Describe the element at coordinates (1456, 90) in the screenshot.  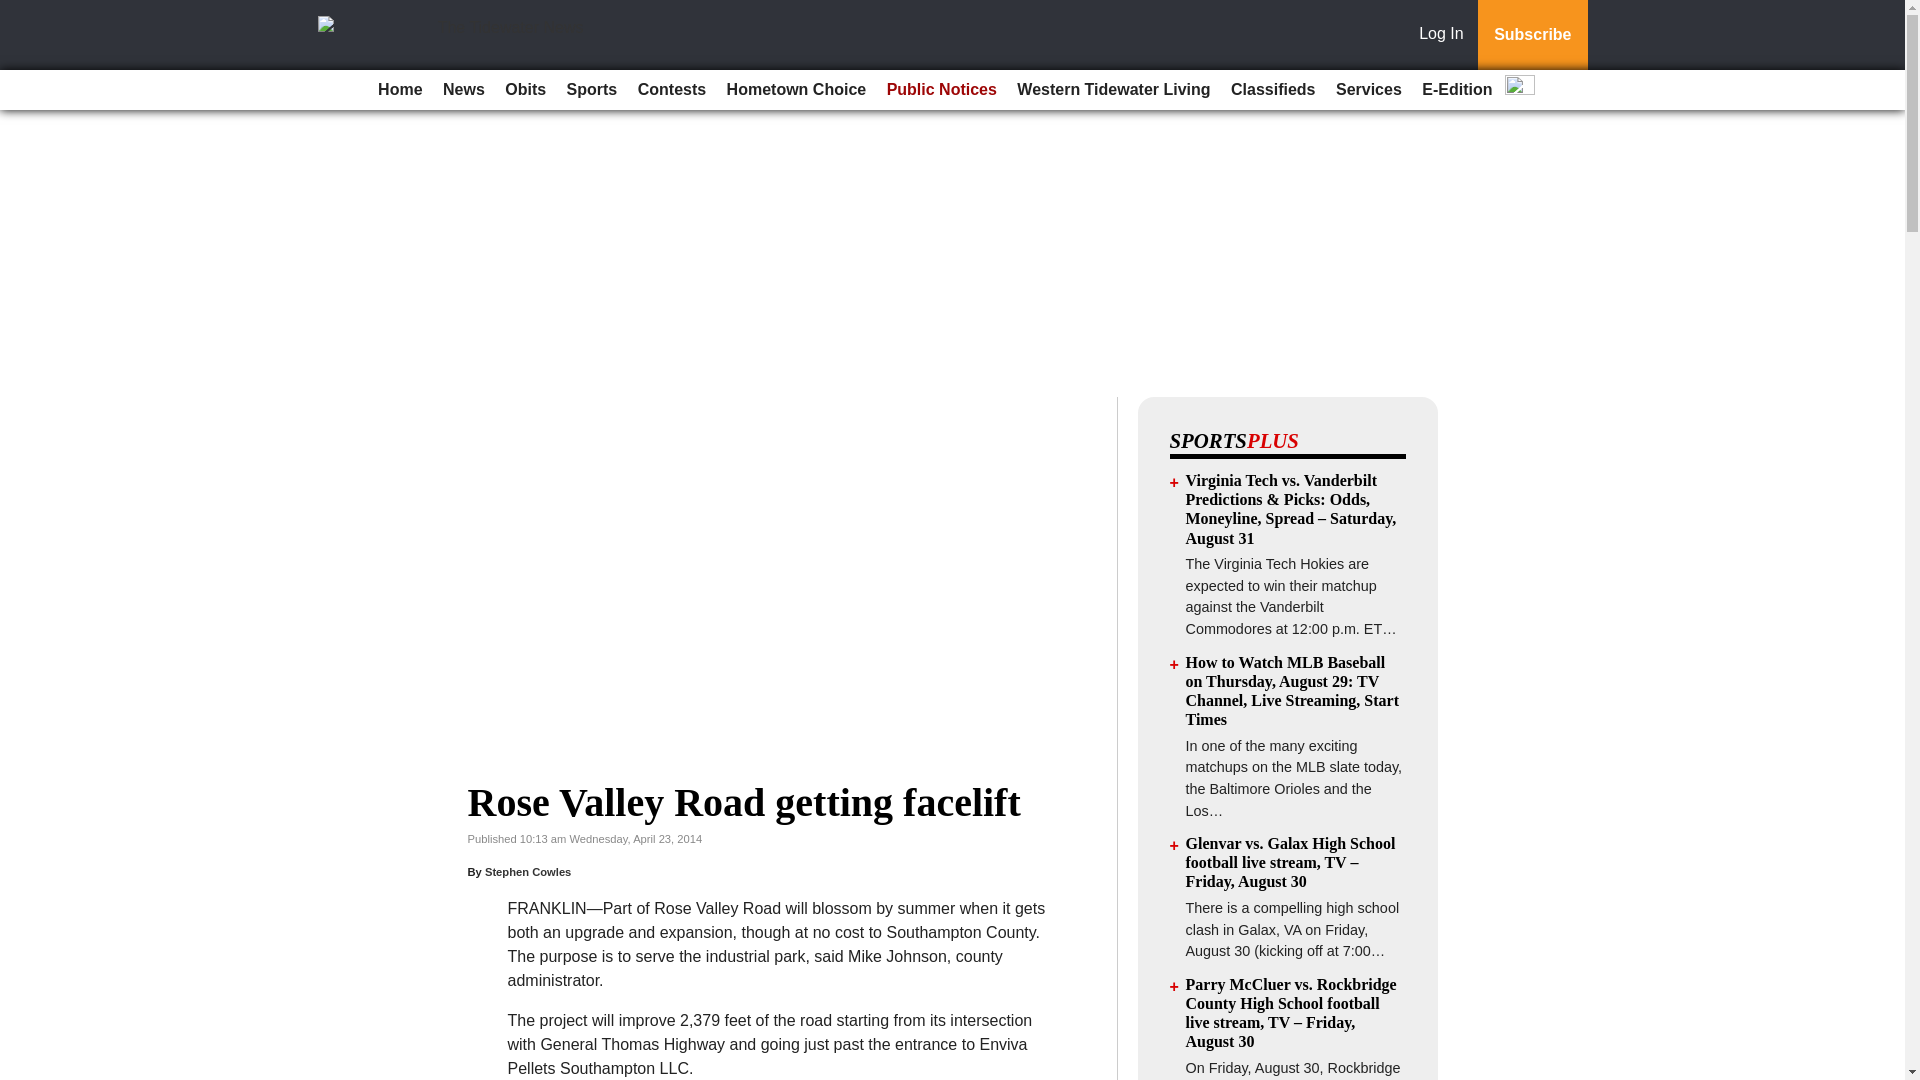
I see `E-Edition` at that location.